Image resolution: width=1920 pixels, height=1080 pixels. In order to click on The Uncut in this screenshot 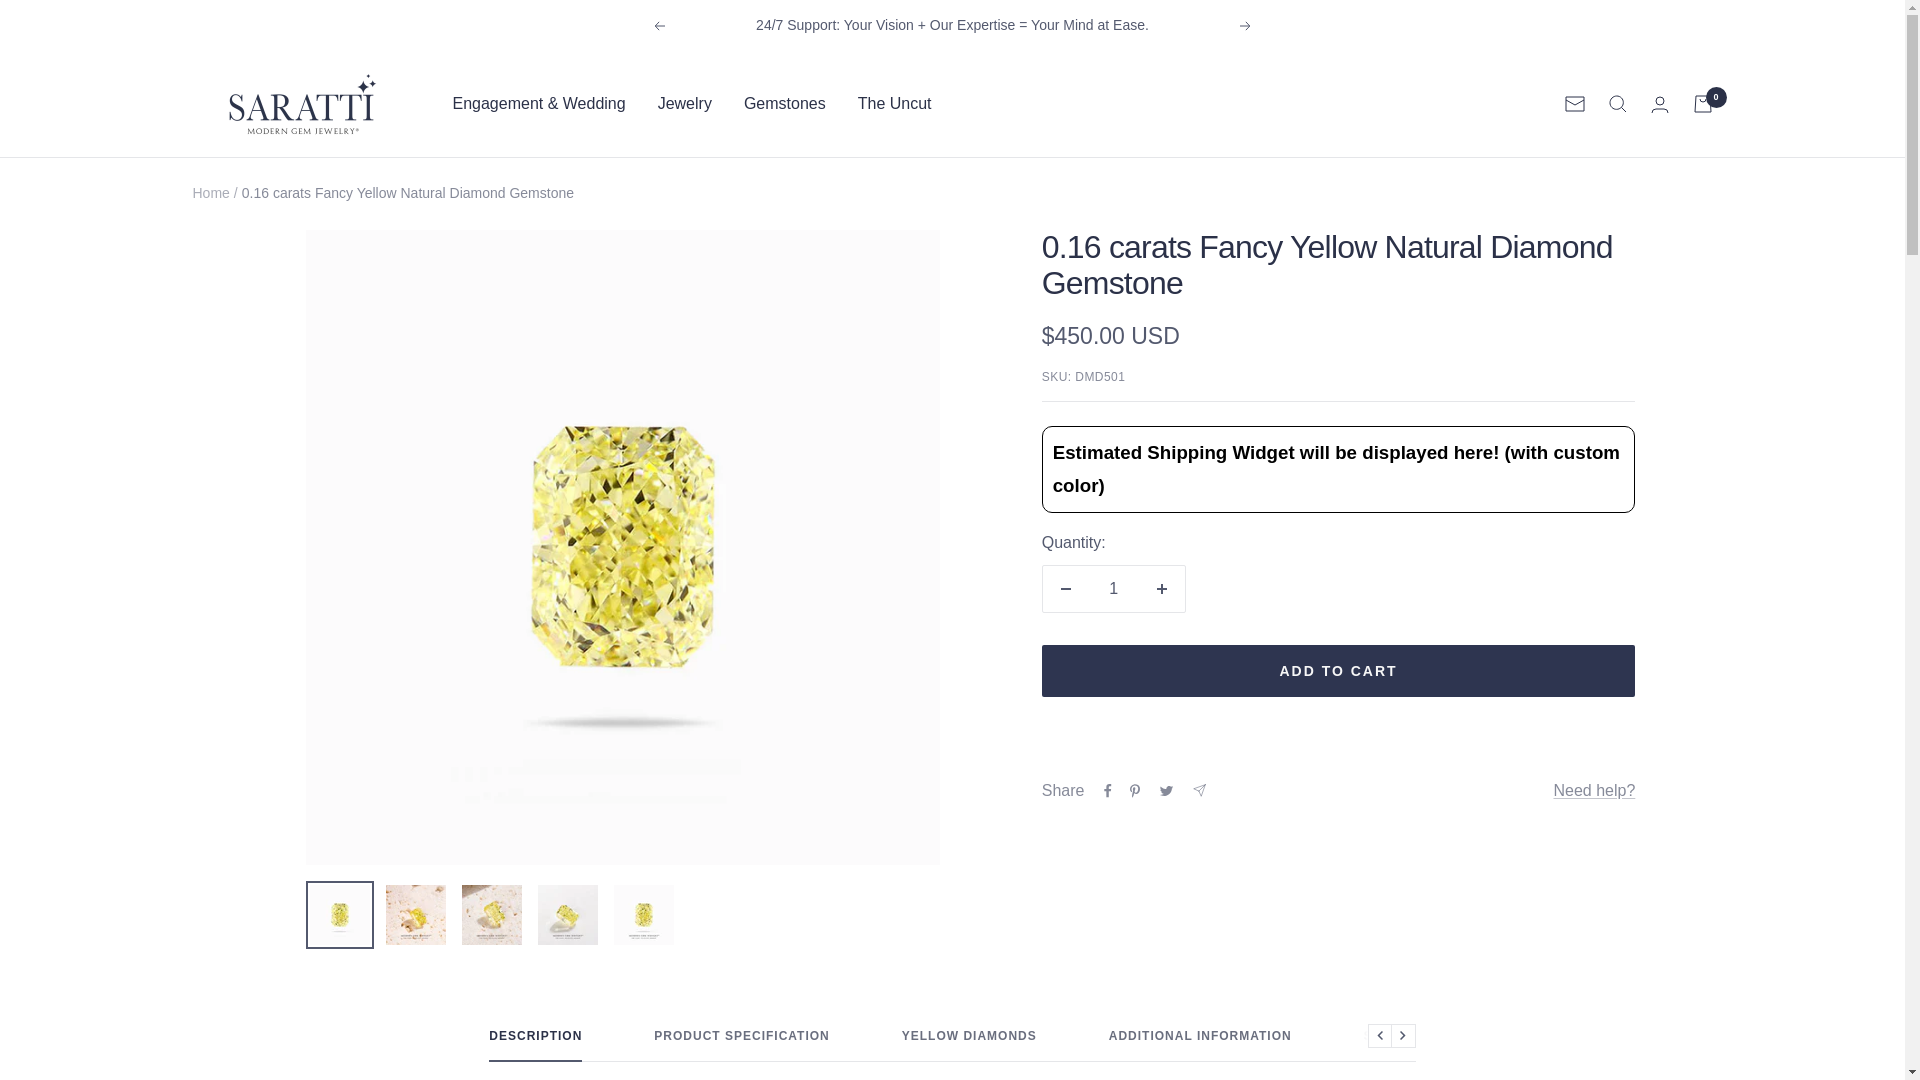, I will do `click(894, 103)`.